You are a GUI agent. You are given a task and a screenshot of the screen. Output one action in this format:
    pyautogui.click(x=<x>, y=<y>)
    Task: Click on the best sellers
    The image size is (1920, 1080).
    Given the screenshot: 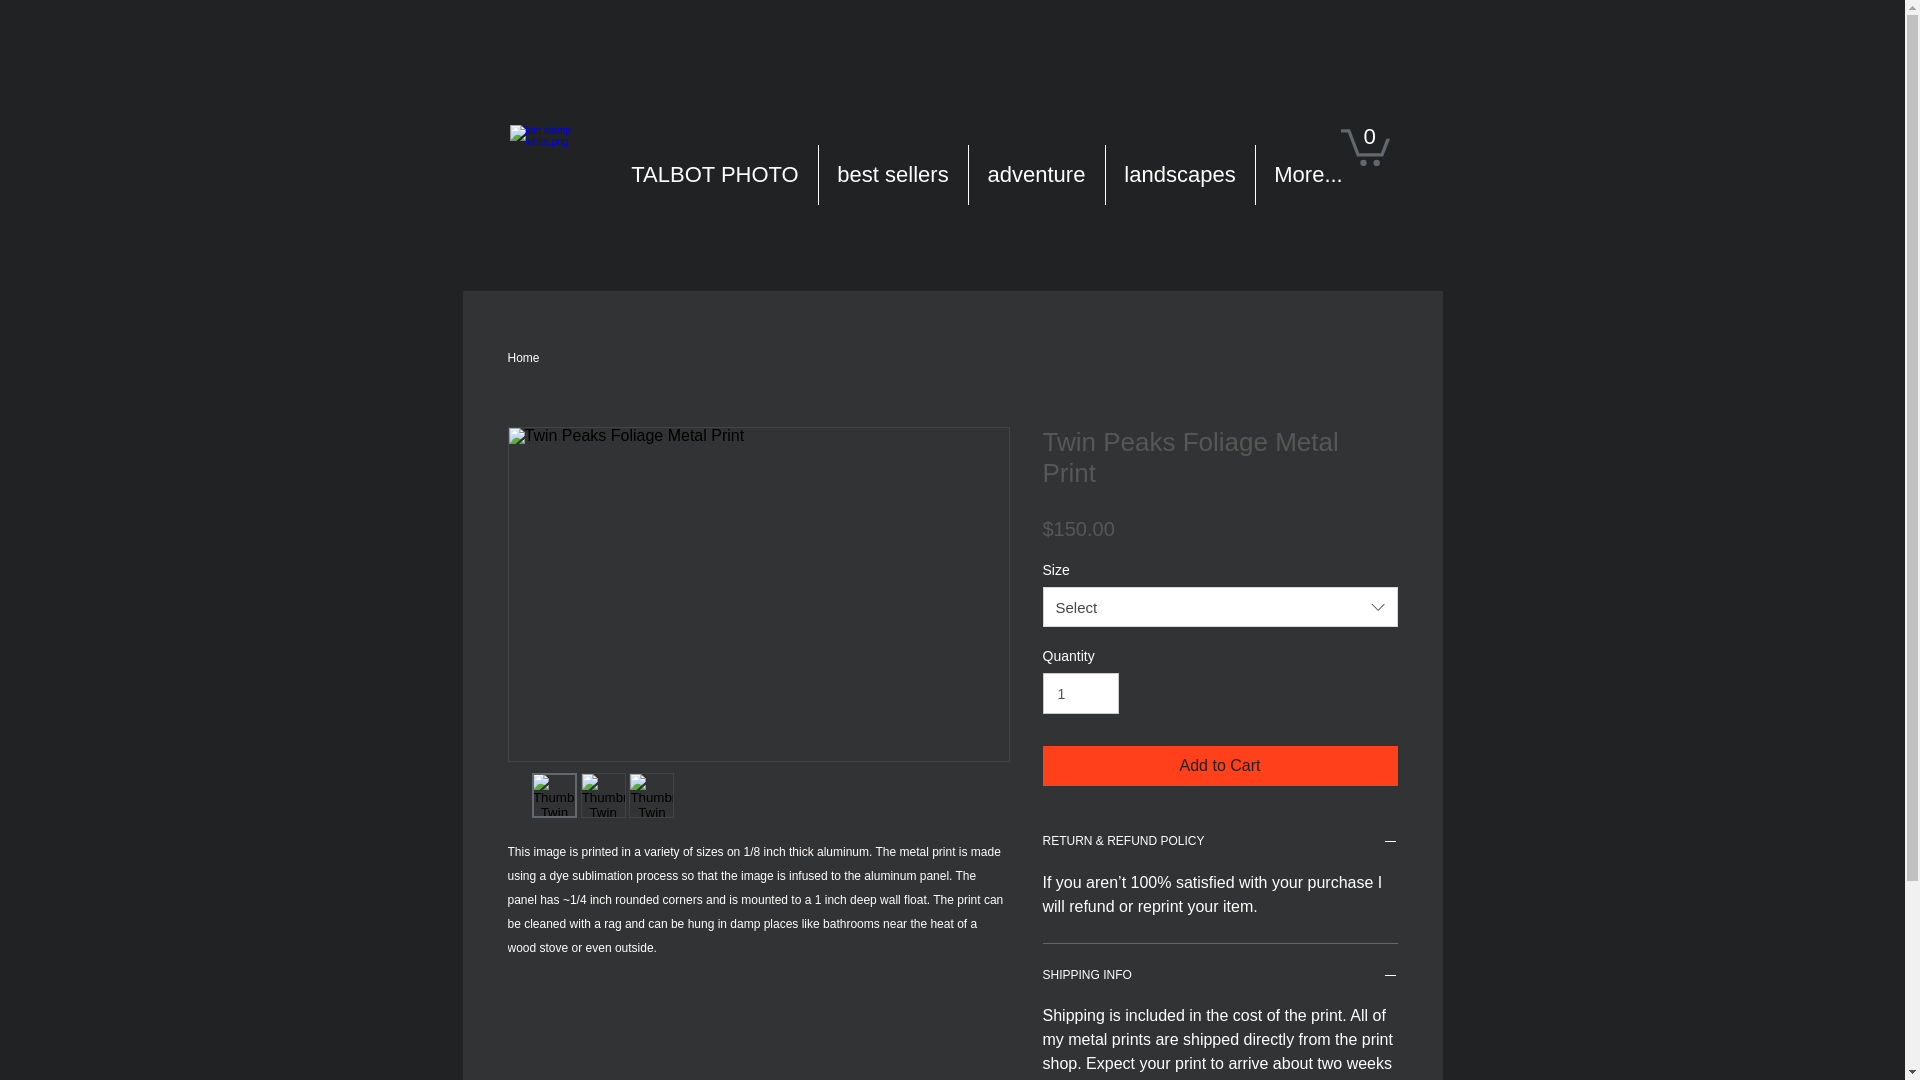 What is the action you would take?
    pyautogui.click(x=892, y=175)
    